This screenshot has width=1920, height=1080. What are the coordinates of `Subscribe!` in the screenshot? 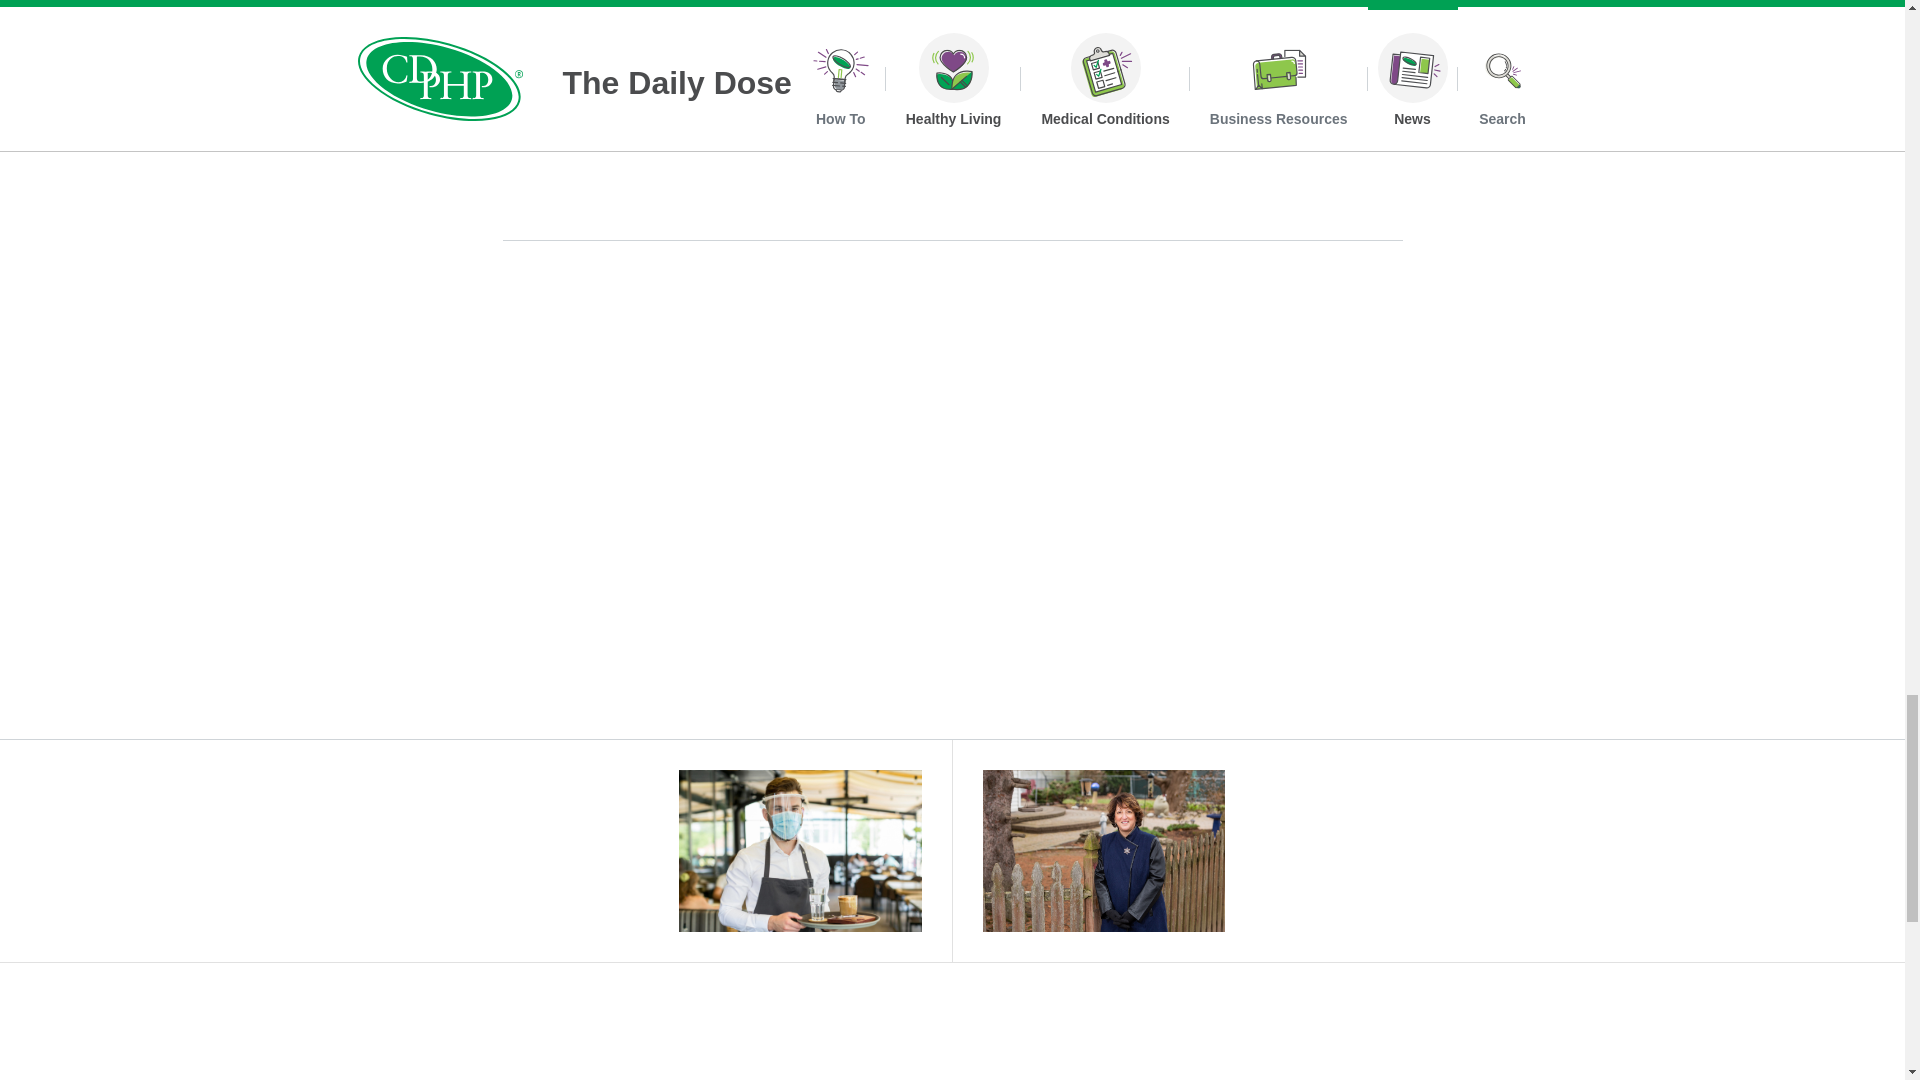 It's located at (1438, 1071).